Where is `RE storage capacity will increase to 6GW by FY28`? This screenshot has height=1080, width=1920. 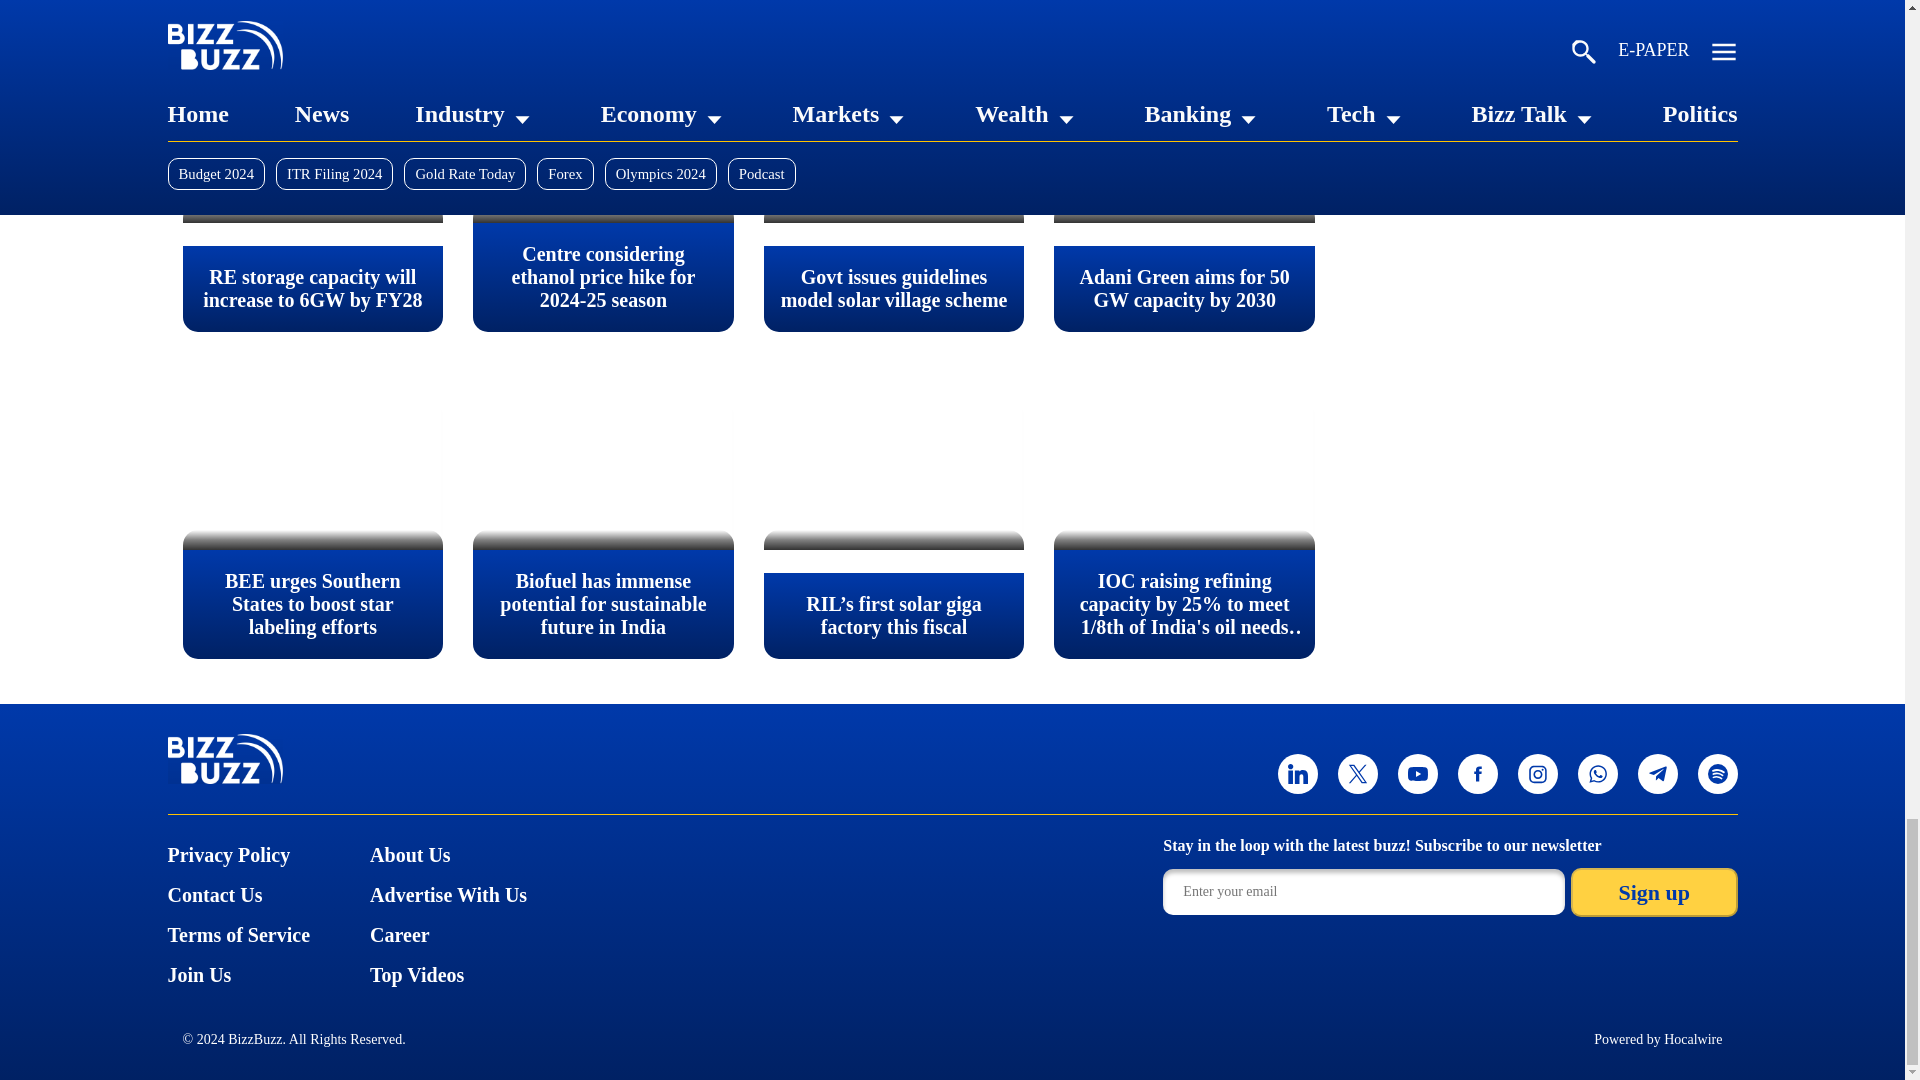 RE storage capacity will increase to 6GW by FY28 is located at coordinates (312, 150).